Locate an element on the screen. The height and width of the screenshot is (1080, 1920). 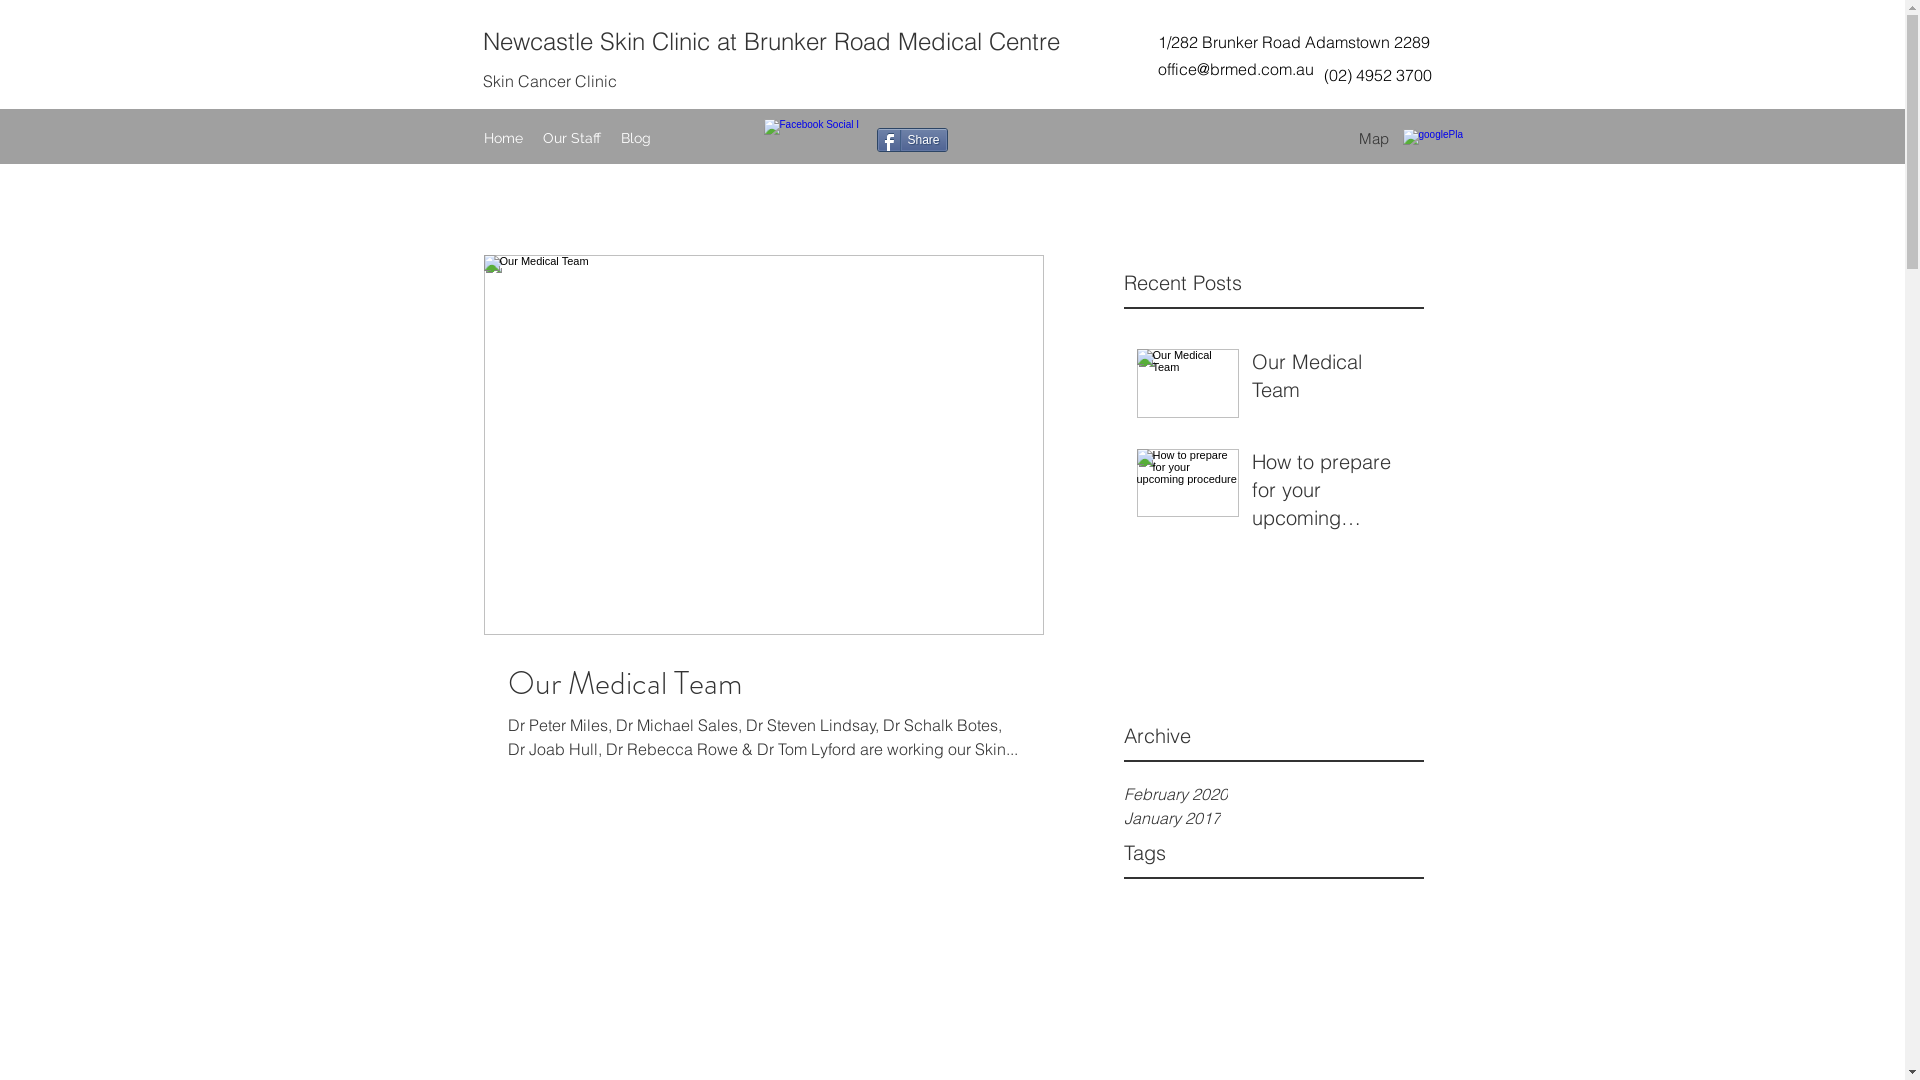
Our Medical Team is located at coordinates (764, 683).